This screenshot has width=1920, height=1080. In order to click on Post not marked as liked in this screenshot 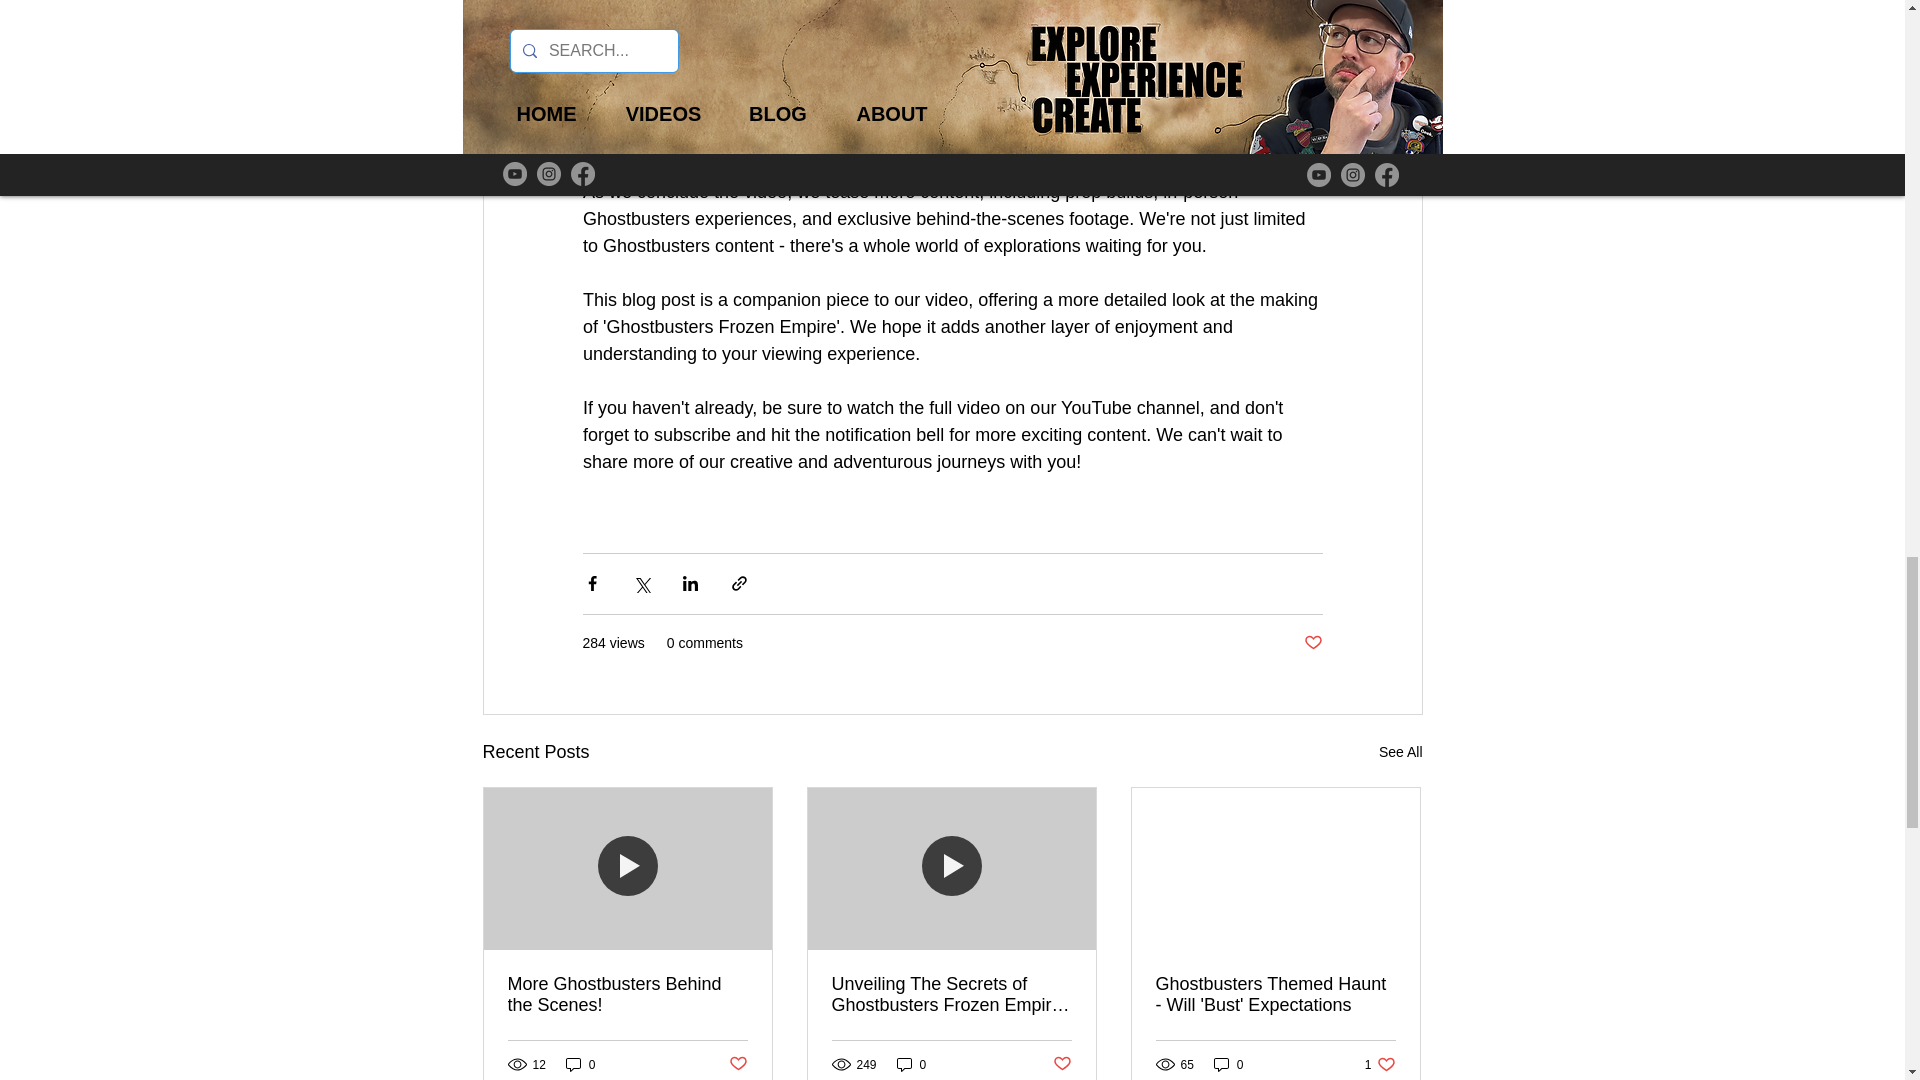, I will do `click(736, 1064)`.